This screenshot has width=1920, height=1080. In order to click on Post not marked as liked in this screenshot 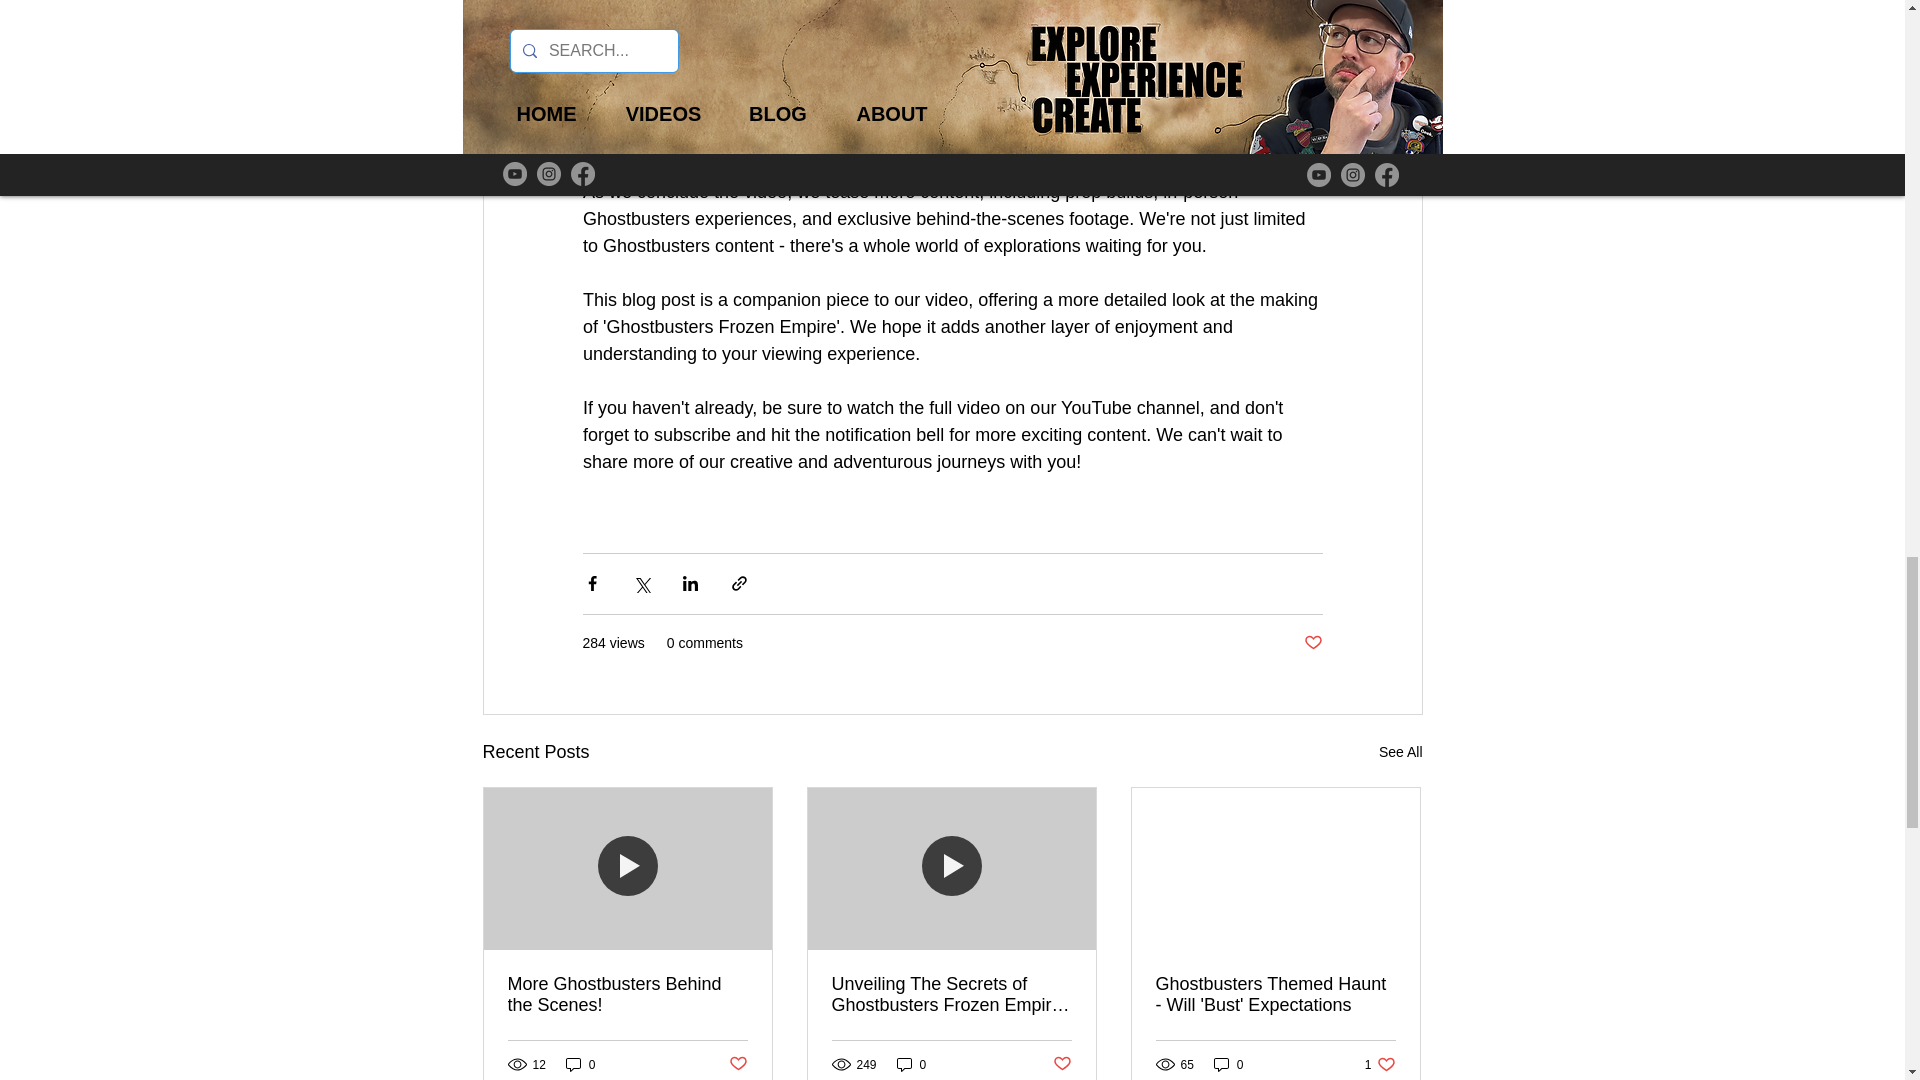, I will do `click(736, 1064)`.